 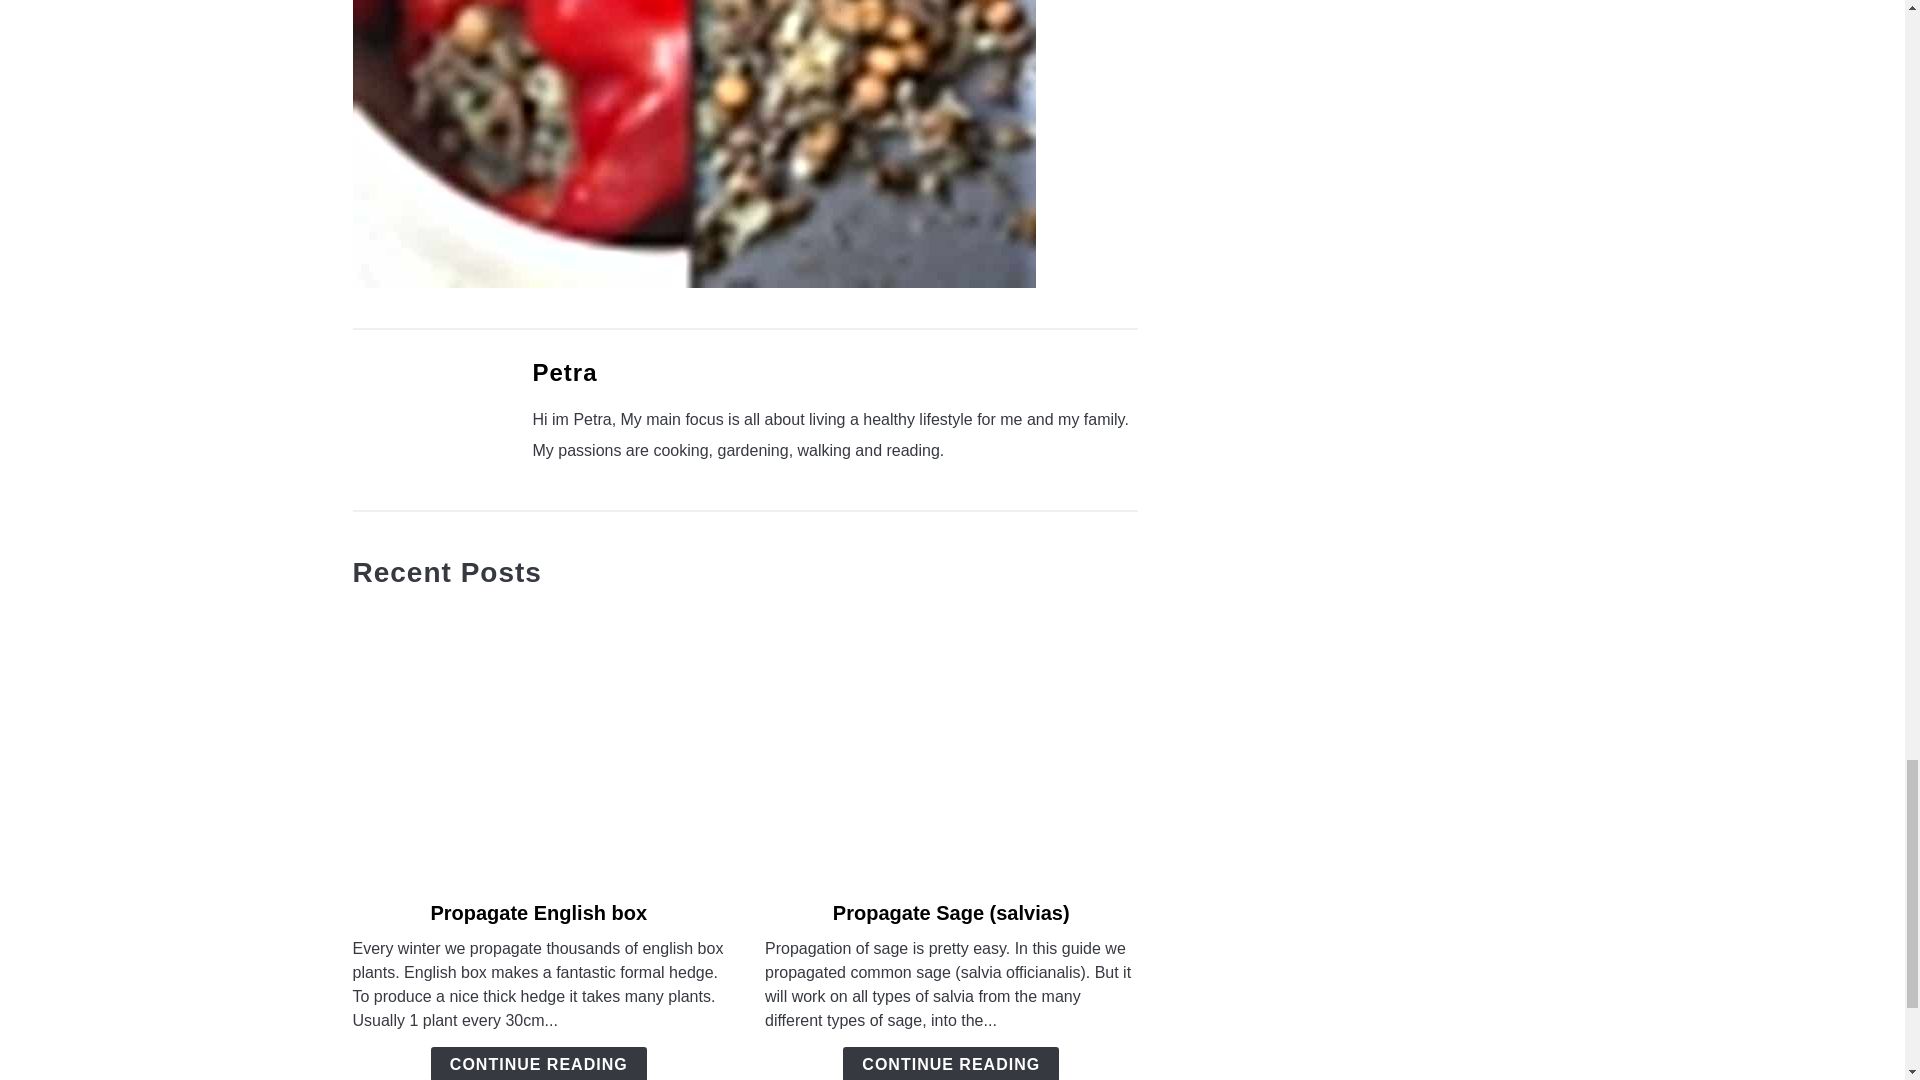 I want to click on Propagate English box, so click(x=538, y=912).